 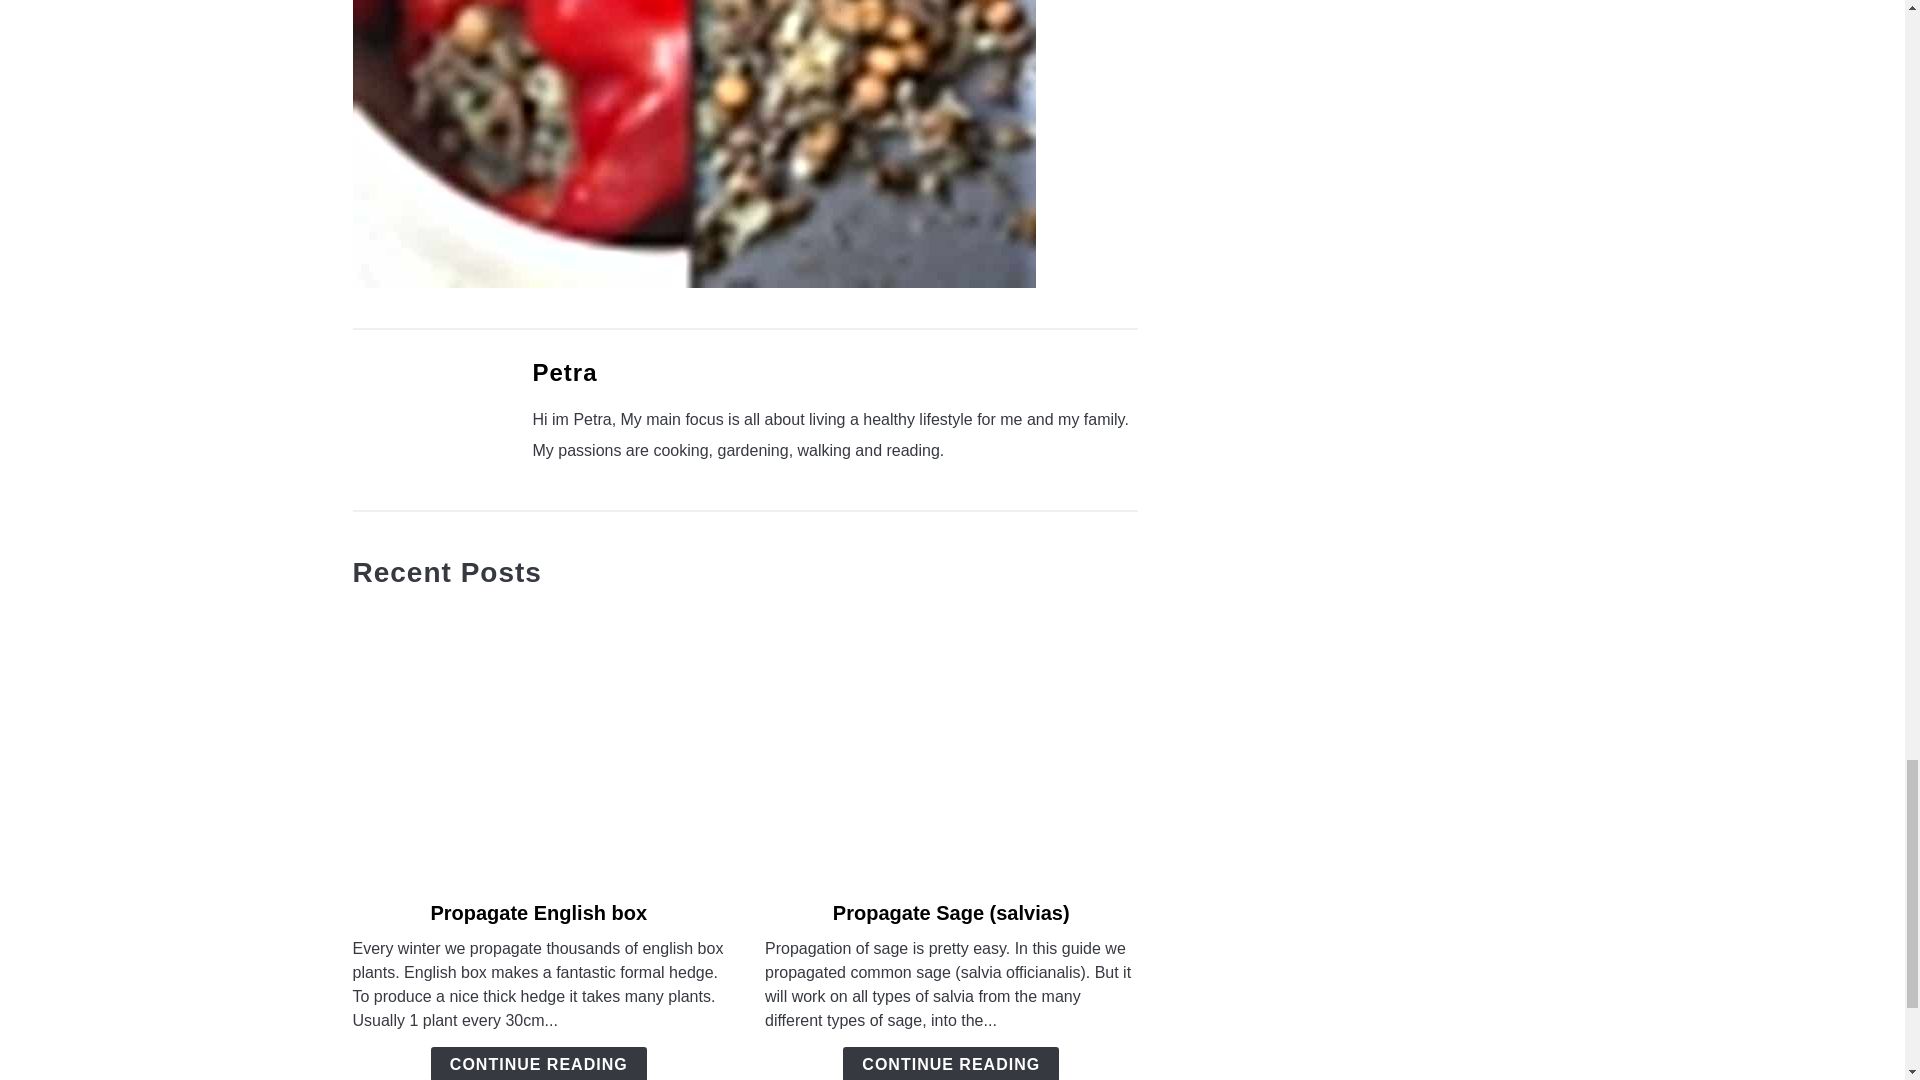 I want to click on Propagate English box, so click(x=538, y=912).